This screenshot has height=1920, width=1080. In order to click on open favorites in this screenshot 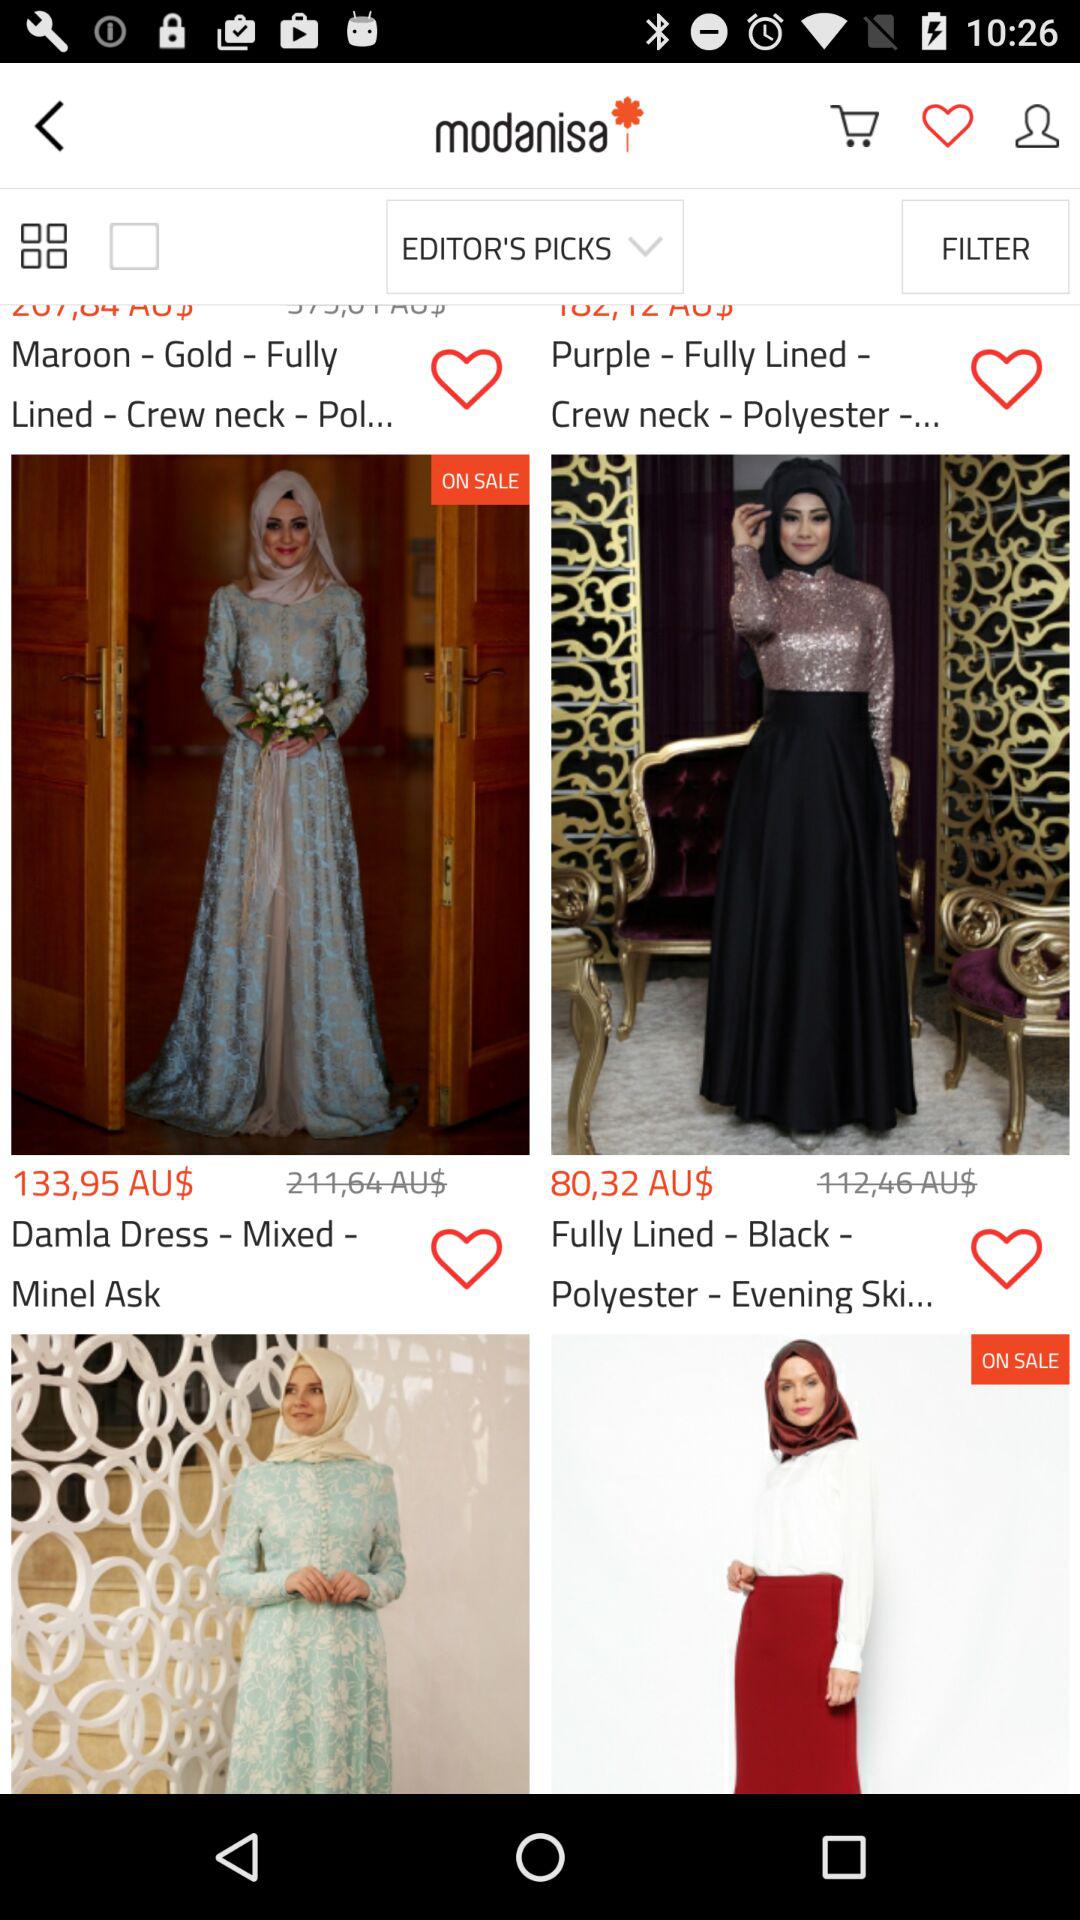, I will do `click(947, 126)`.